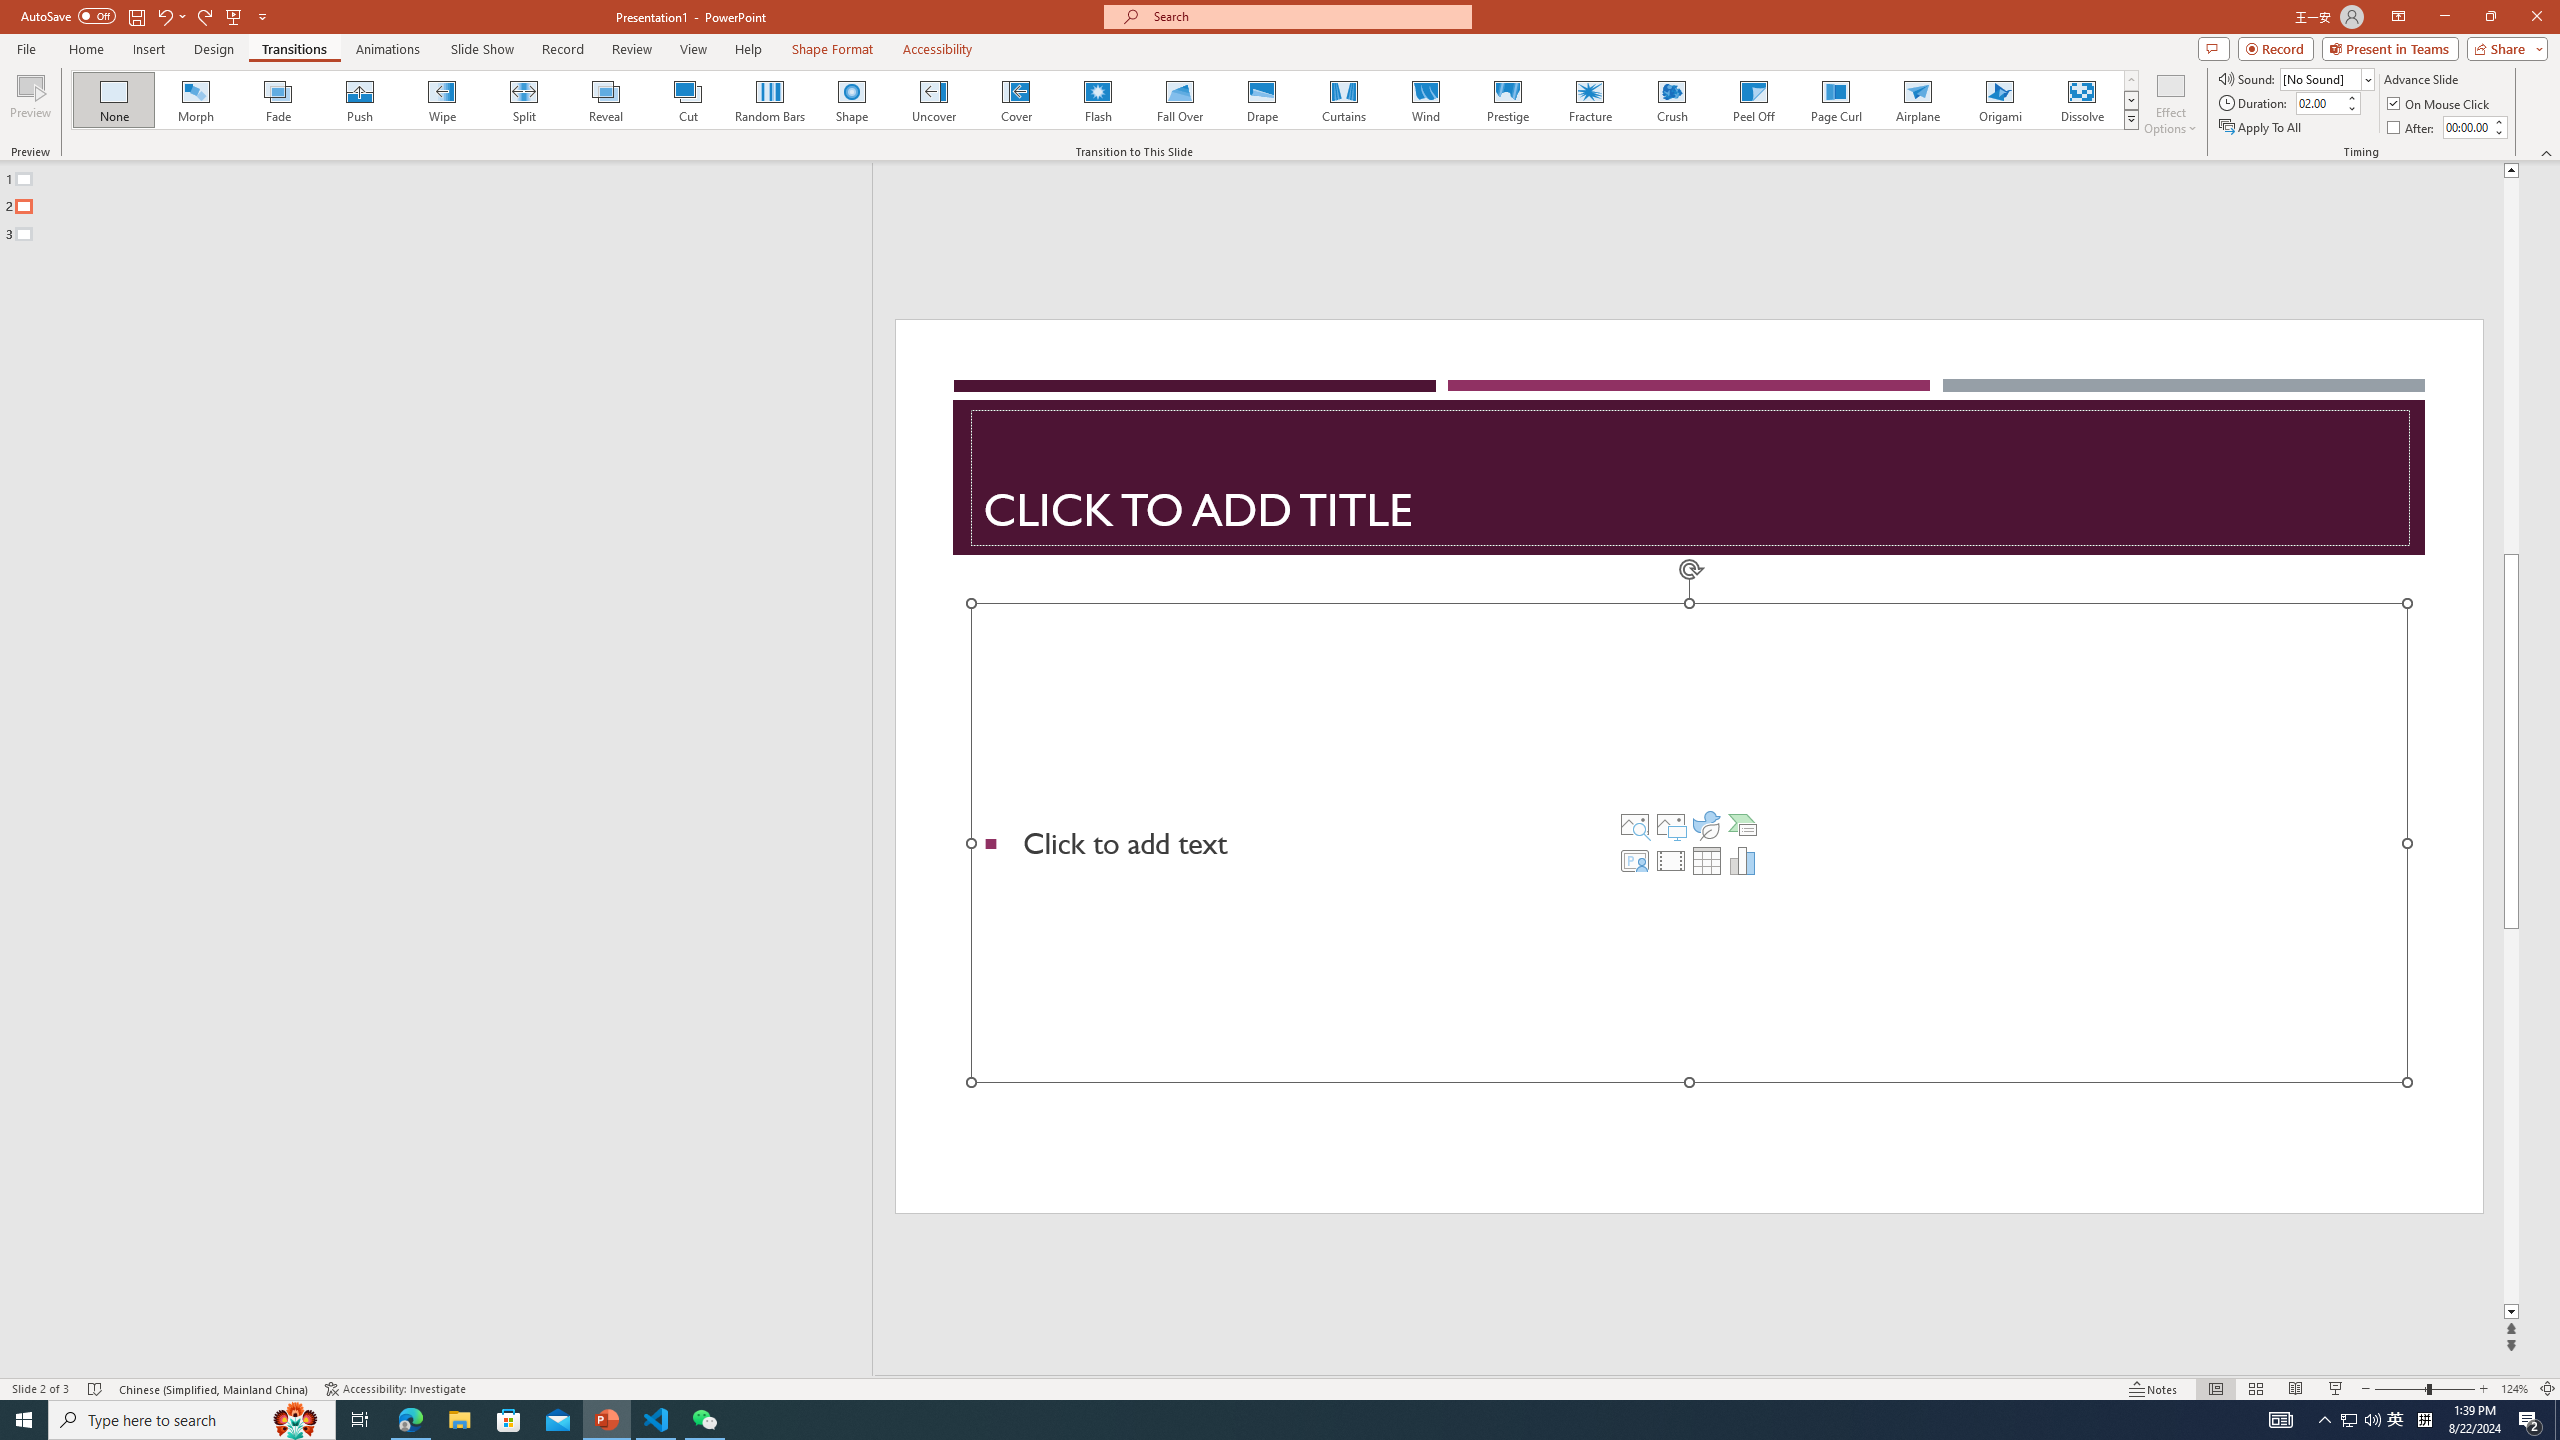 The image size is (2560, 1440). Describe the element at coordinates (2440, 104) in the screenshot. I see `On Mouse Click` at that location.